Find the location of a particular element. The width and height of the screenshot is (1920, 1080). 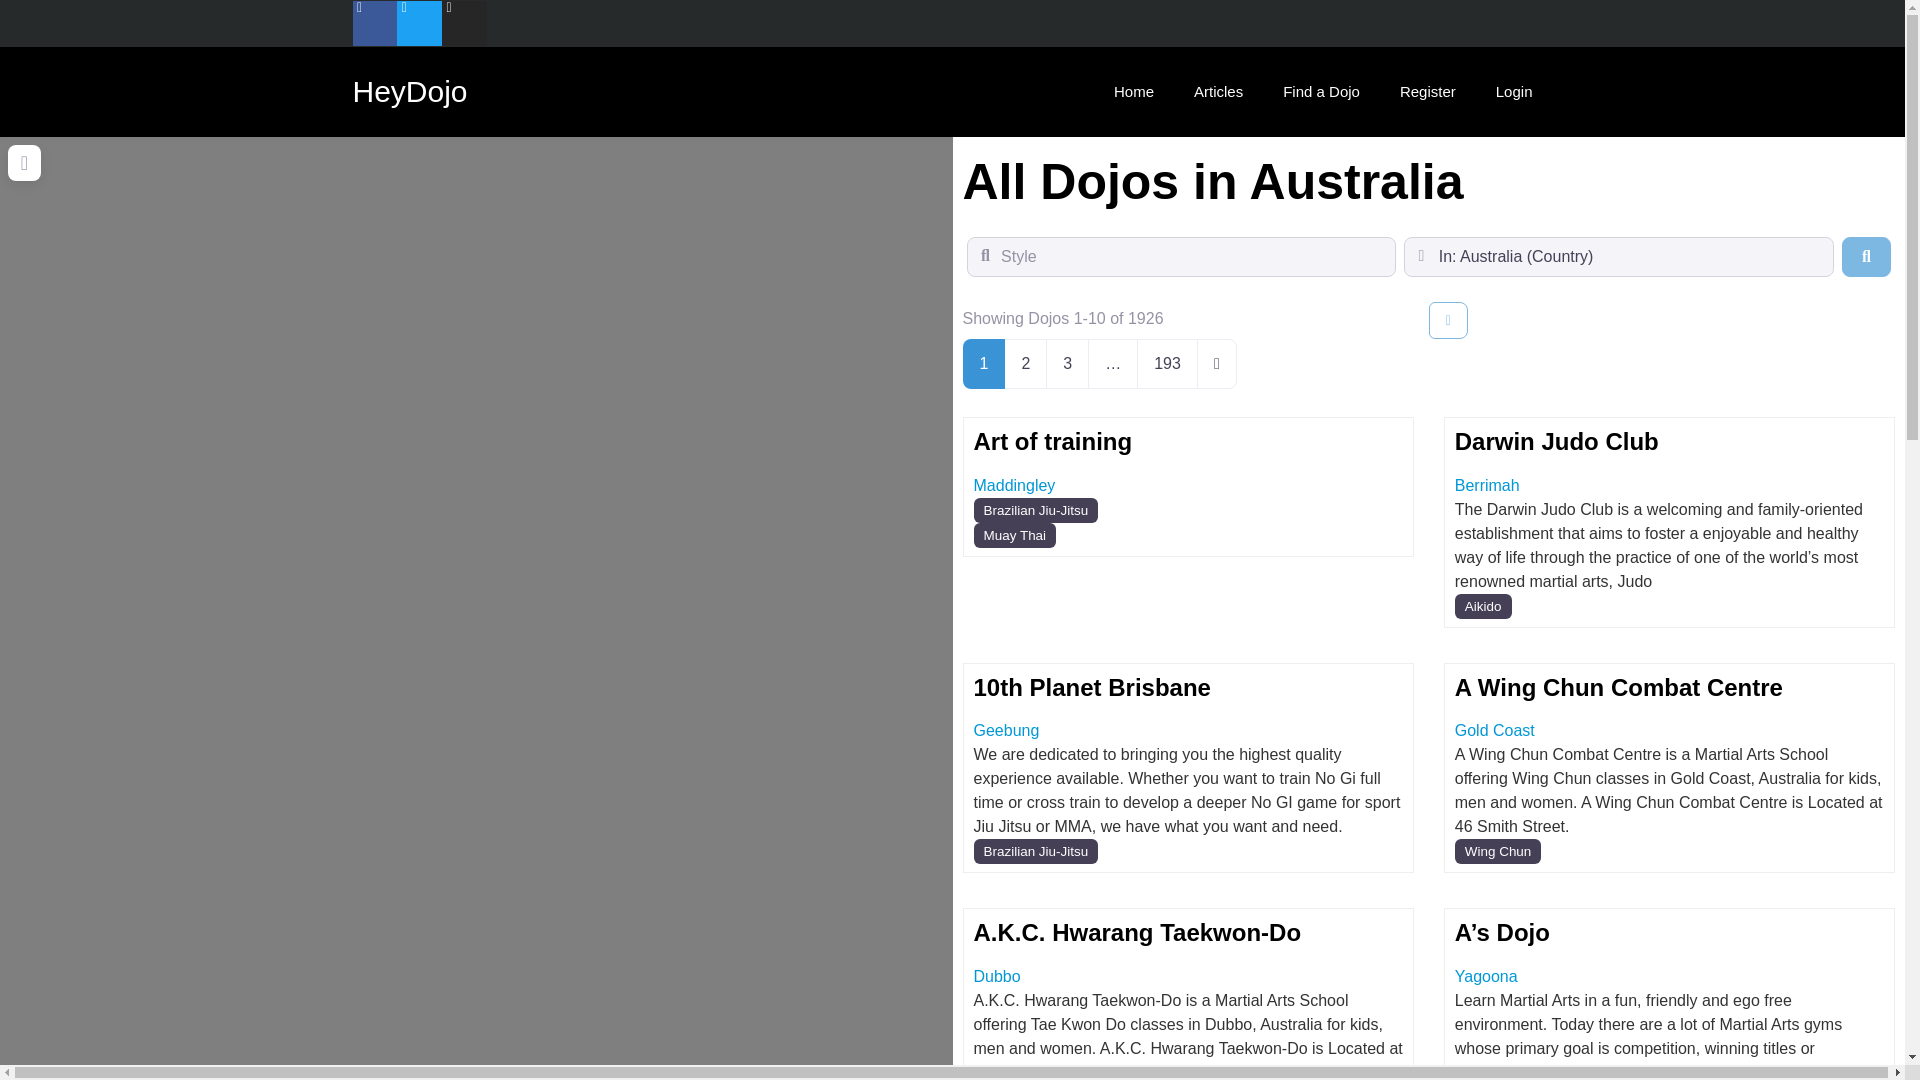

Brazilian Jiu-Jitsu is located at coordinates (1036, 510).